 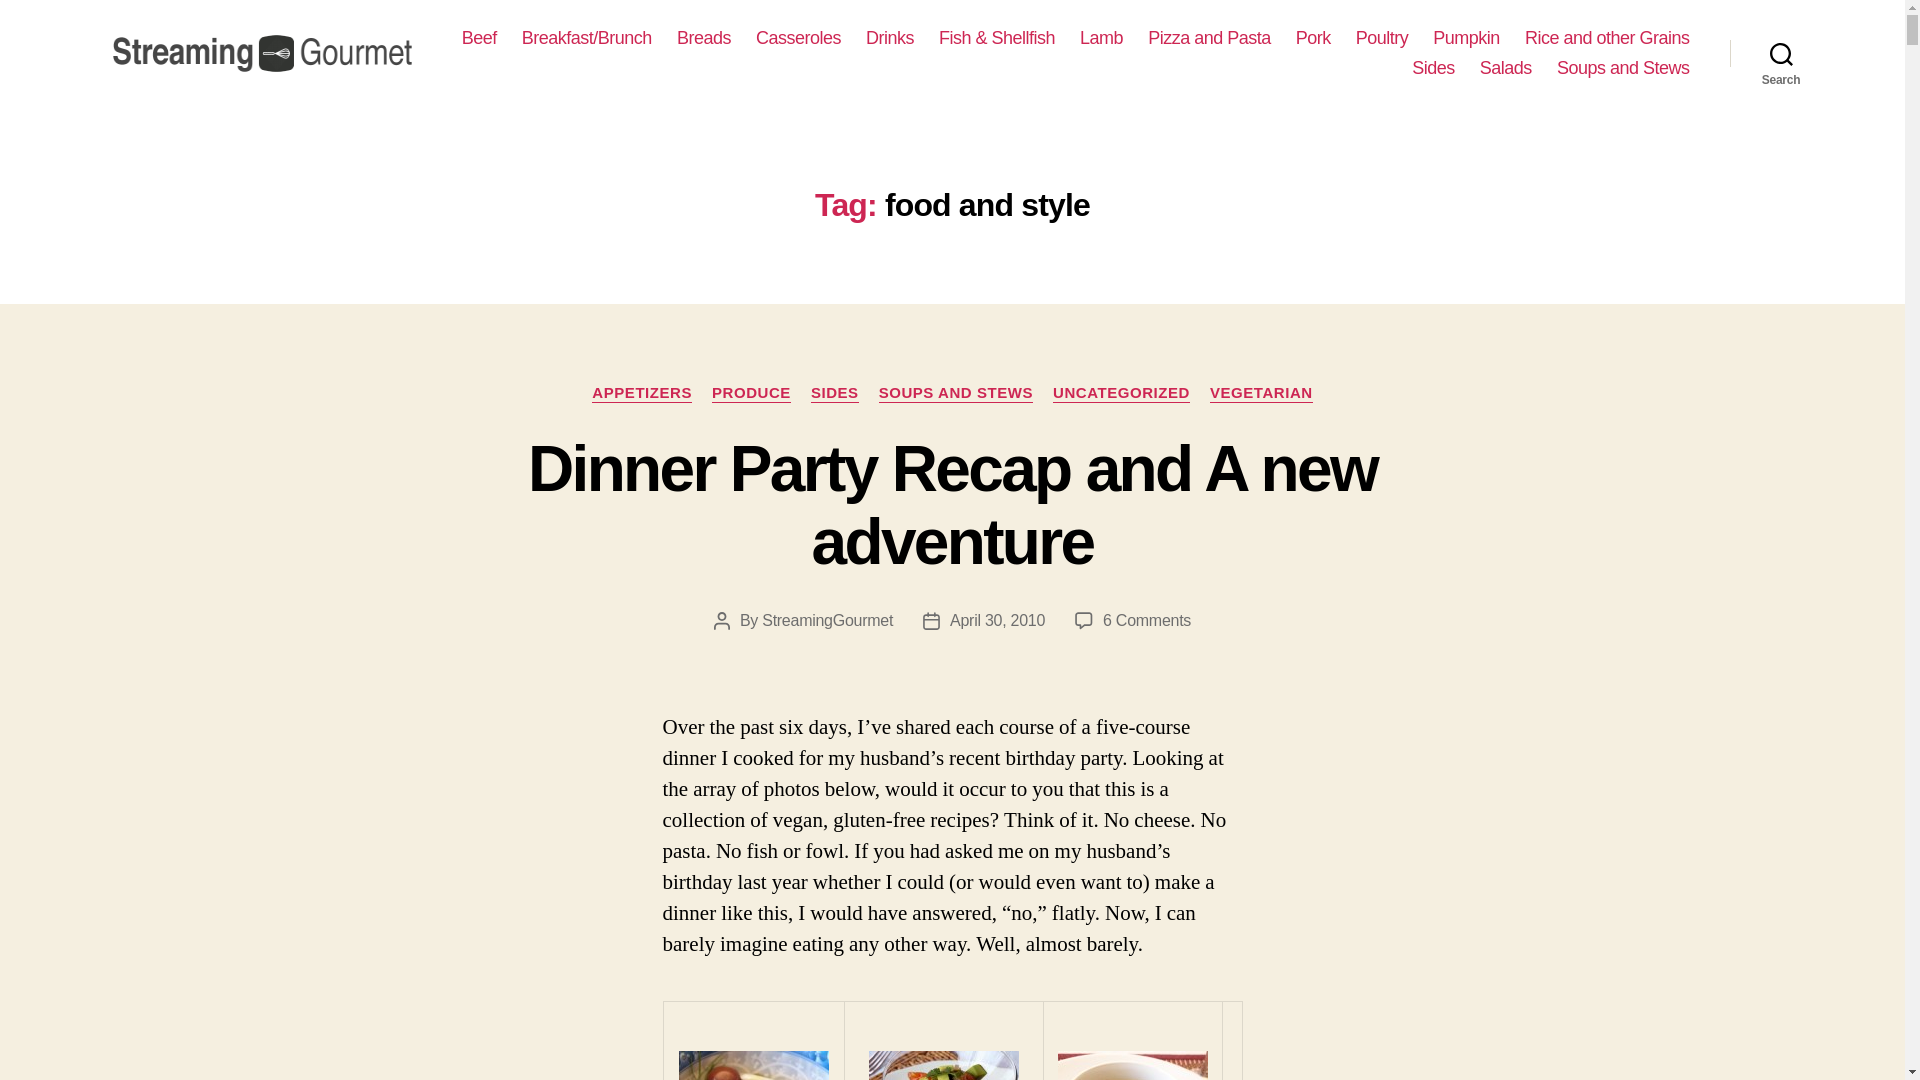 I want to click on PRODUCE, so click(x=752, y=394).